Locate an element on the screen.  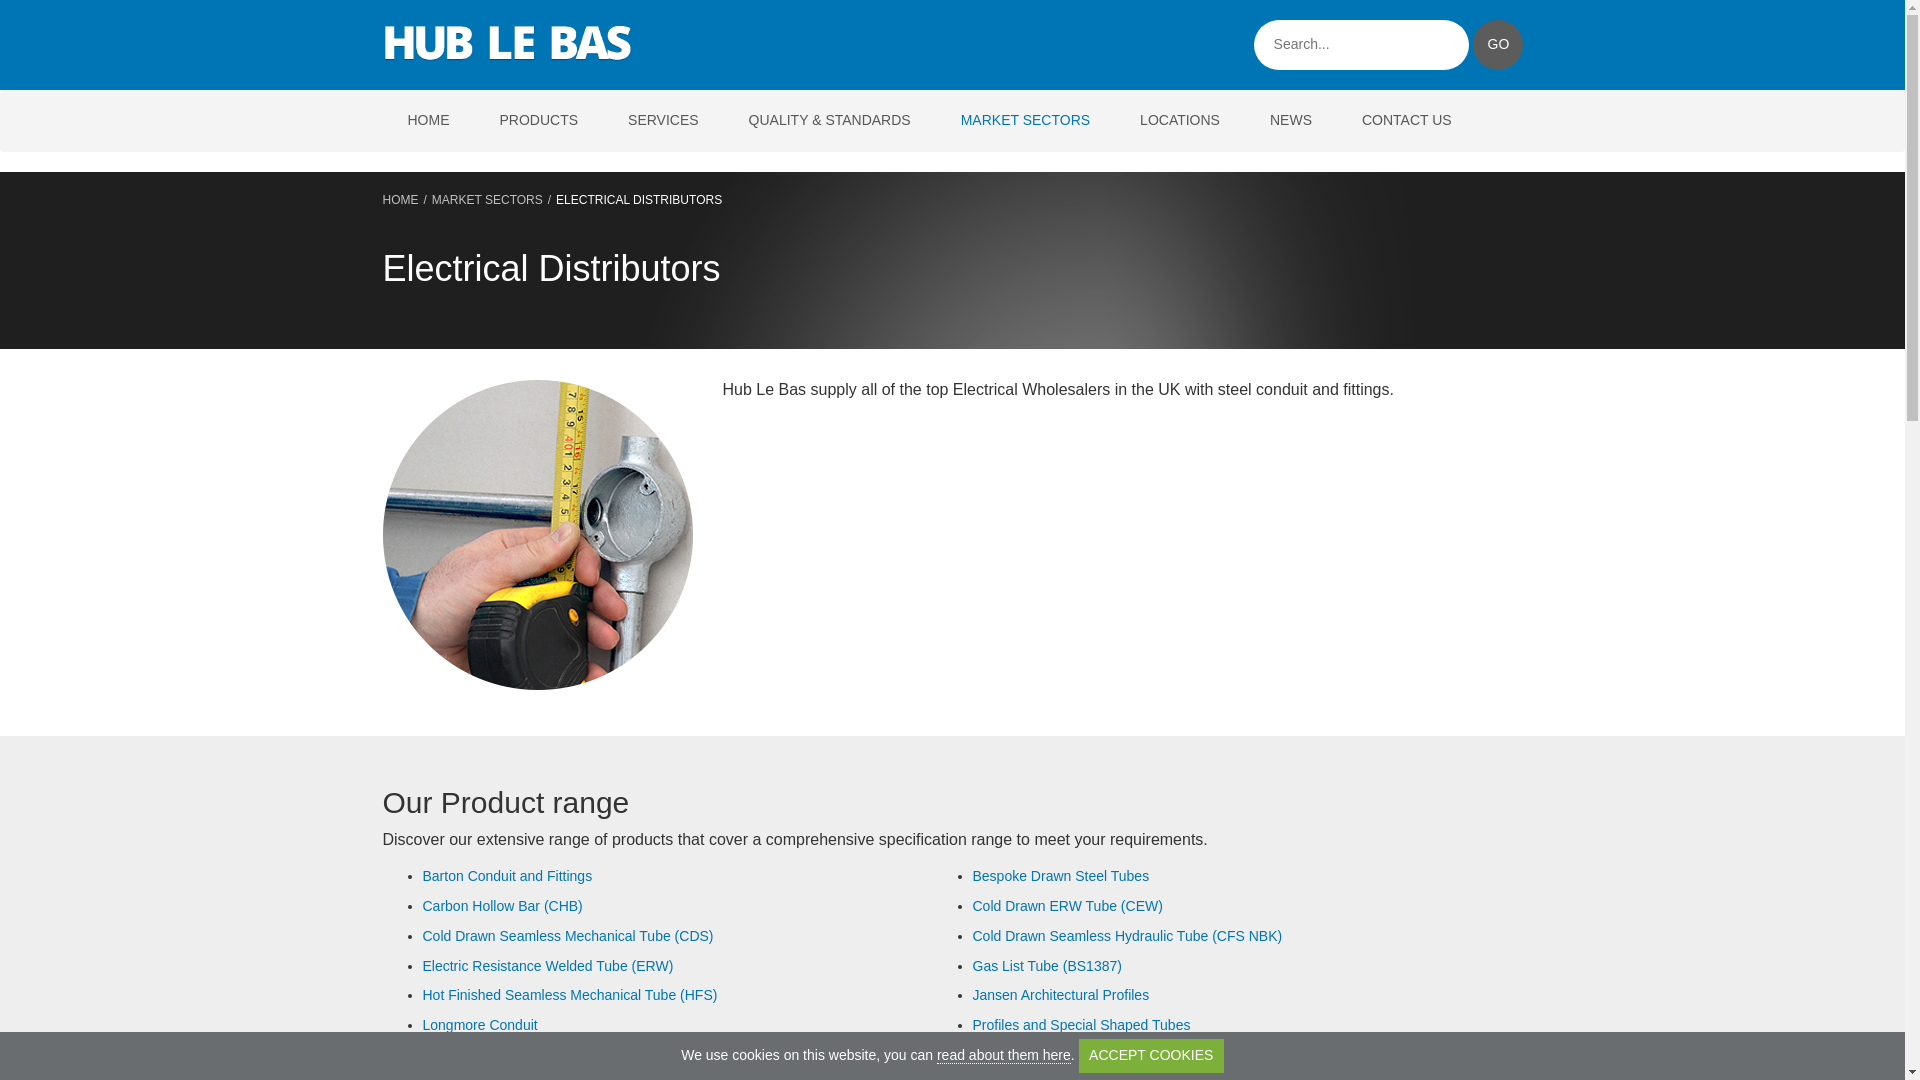
Barton Conduit and Fittings is located at coordinates (506, 876).